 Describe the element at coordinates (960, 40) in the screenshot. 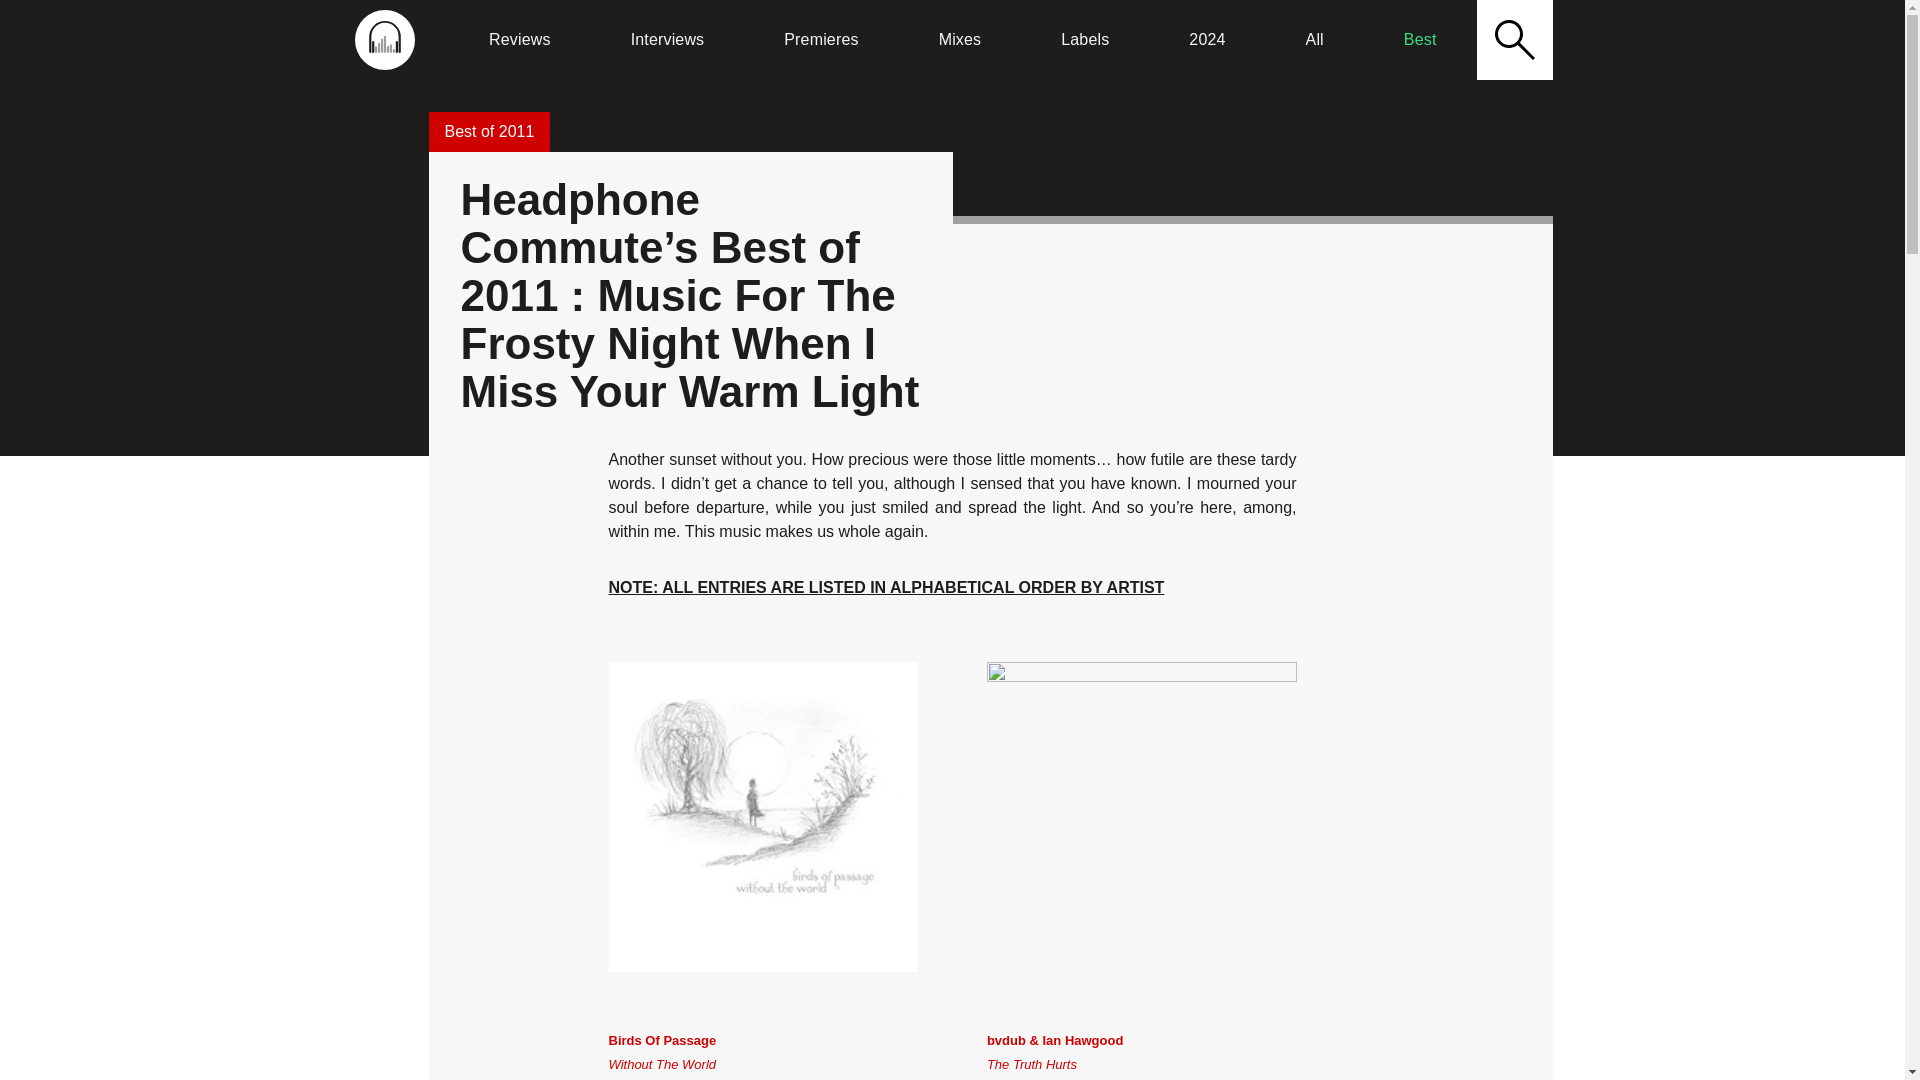

I see `Mixes` at that location.